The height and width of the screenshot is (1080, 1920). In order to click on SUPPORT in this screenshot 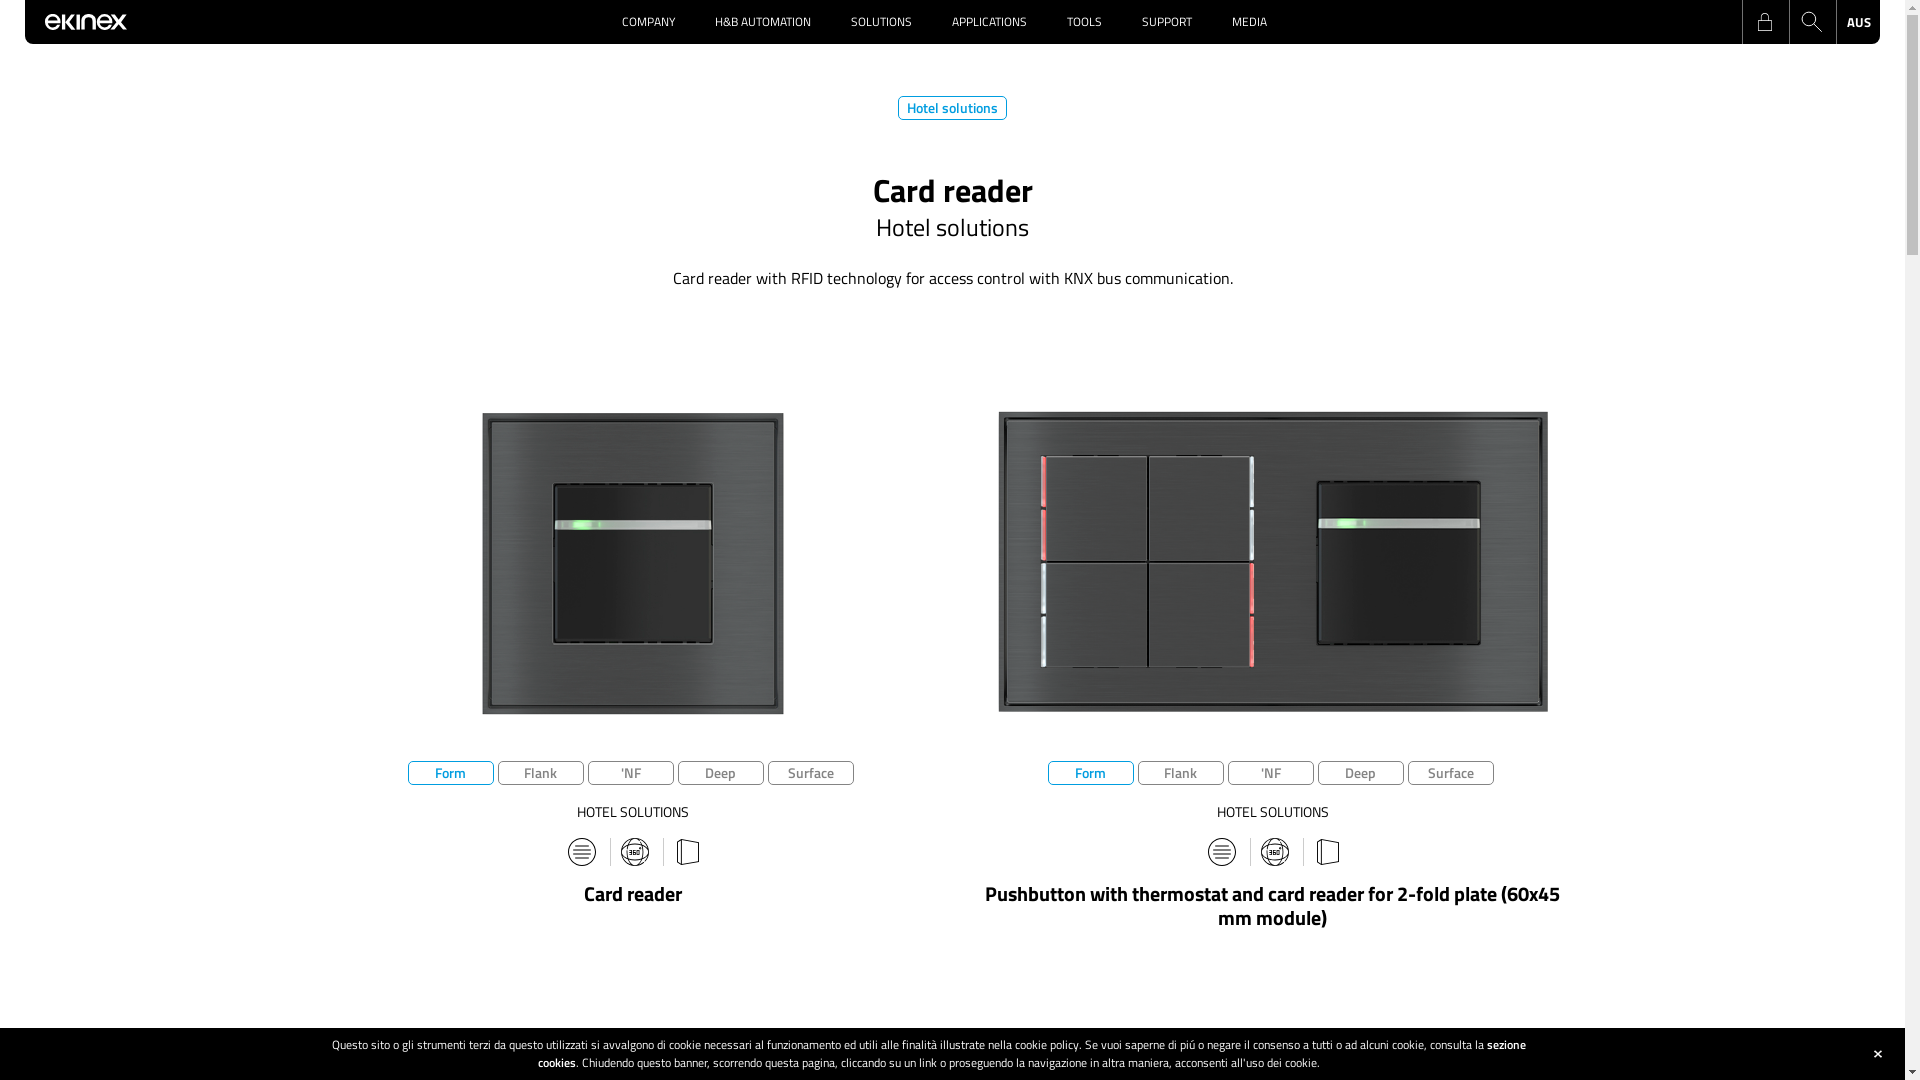, I will do `click(1167, 22)`.